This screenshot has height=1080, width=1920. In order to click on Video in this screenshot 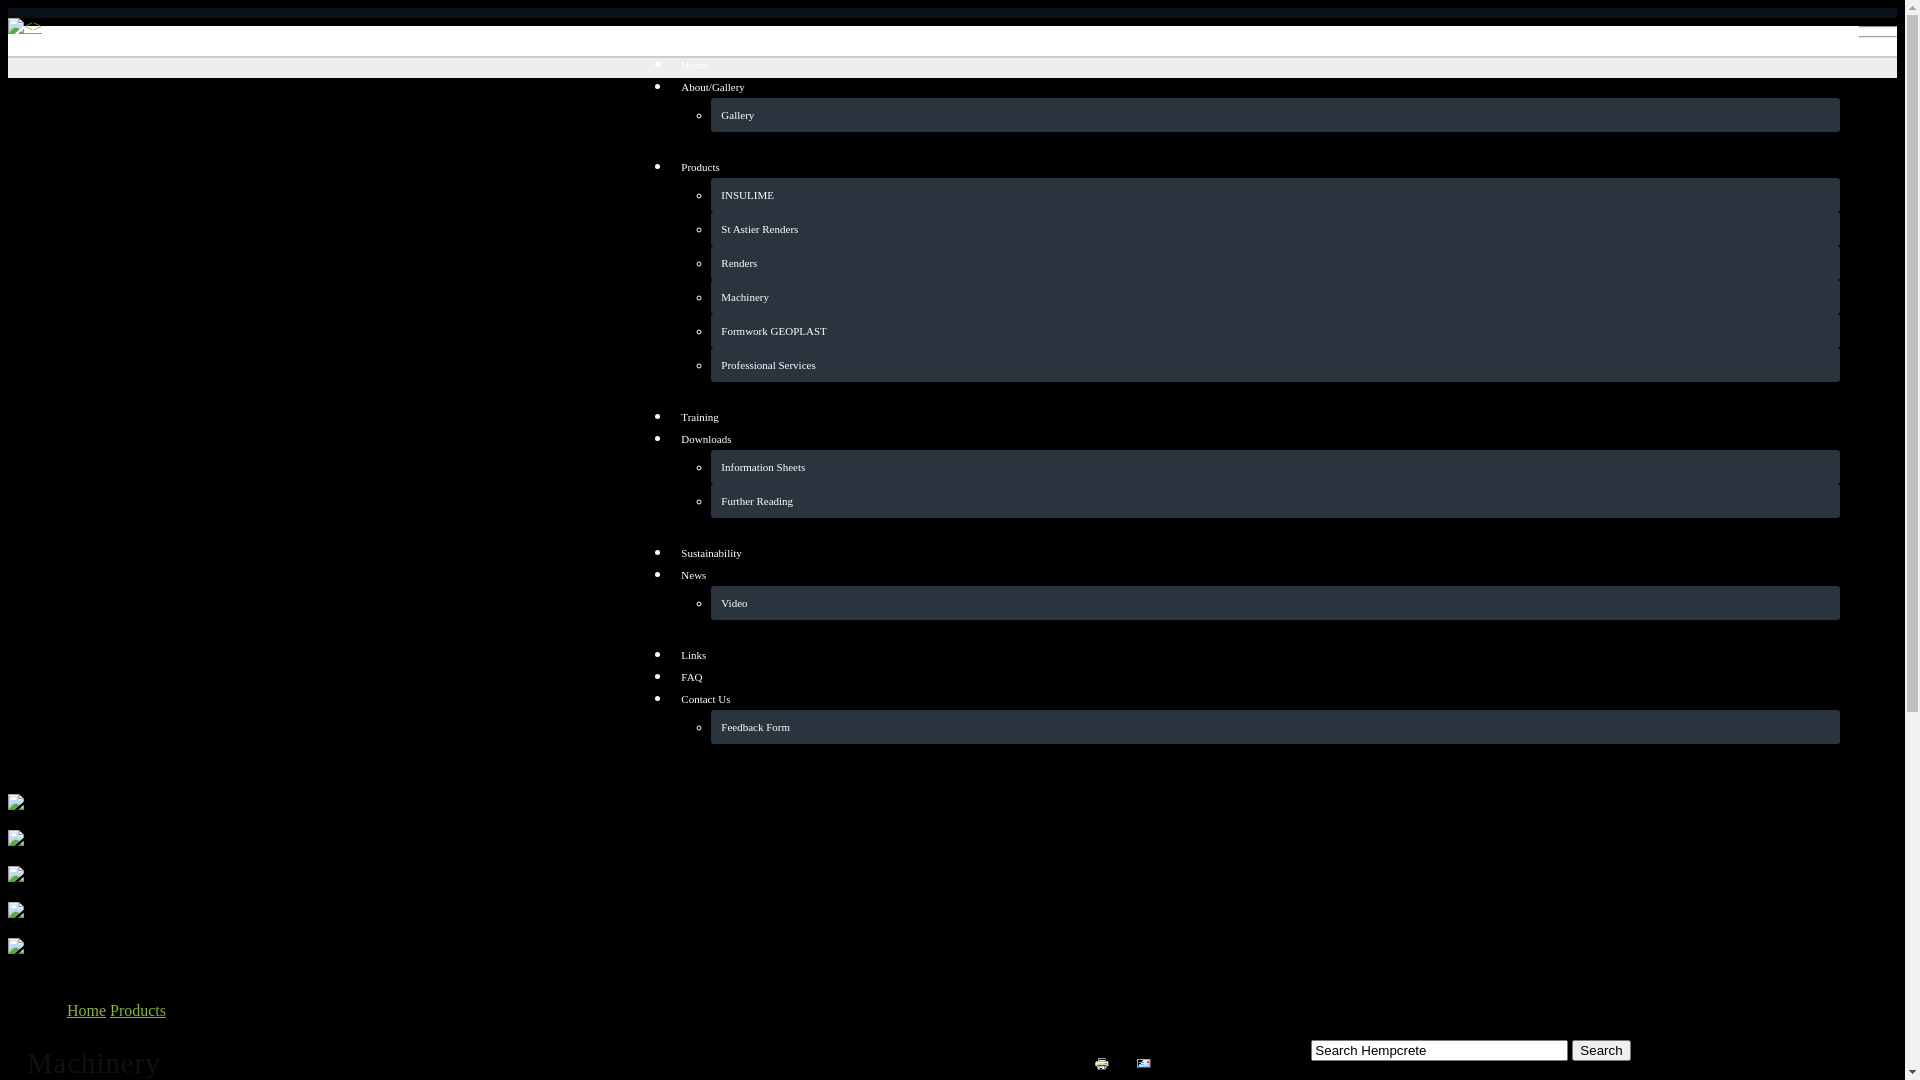, I will do `click(1276, 603)`.